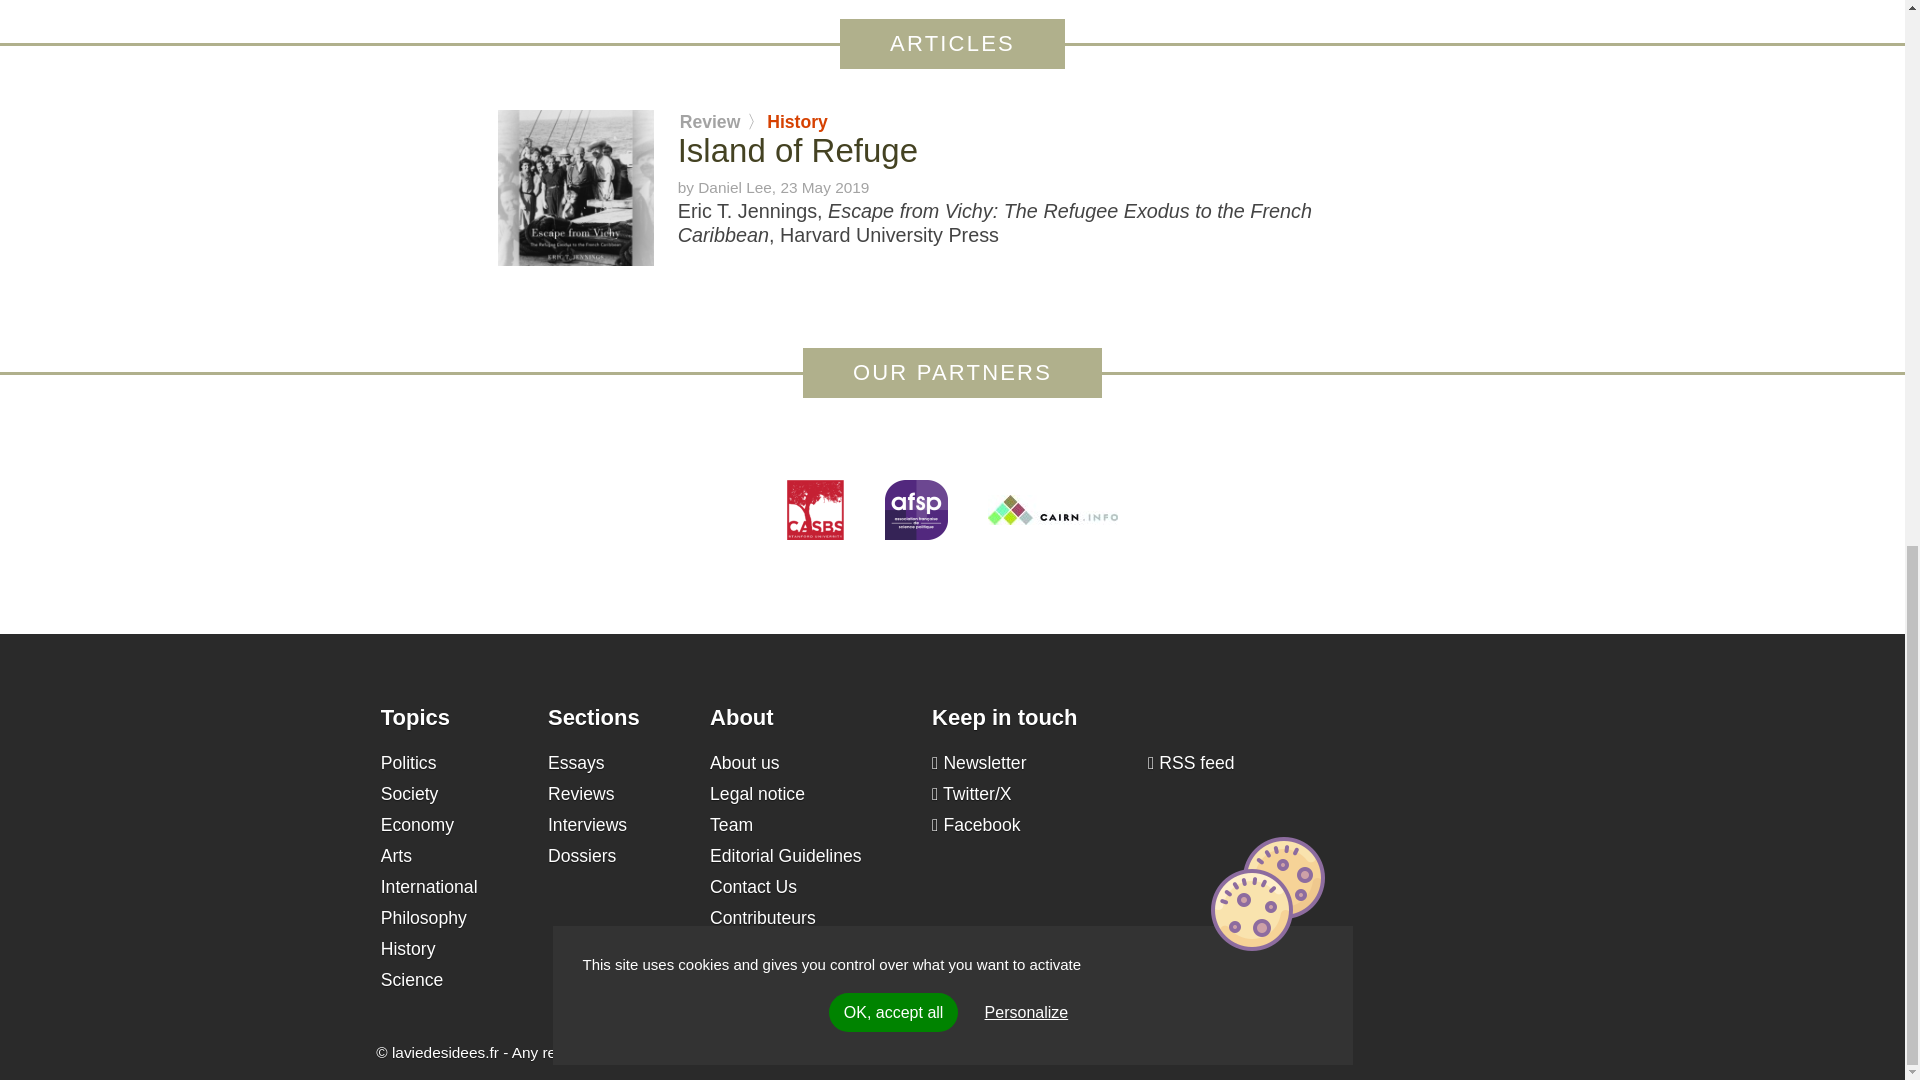 The height and width of the screenshot is (1080, 1920). I want to click on Society, so click(410, 794).